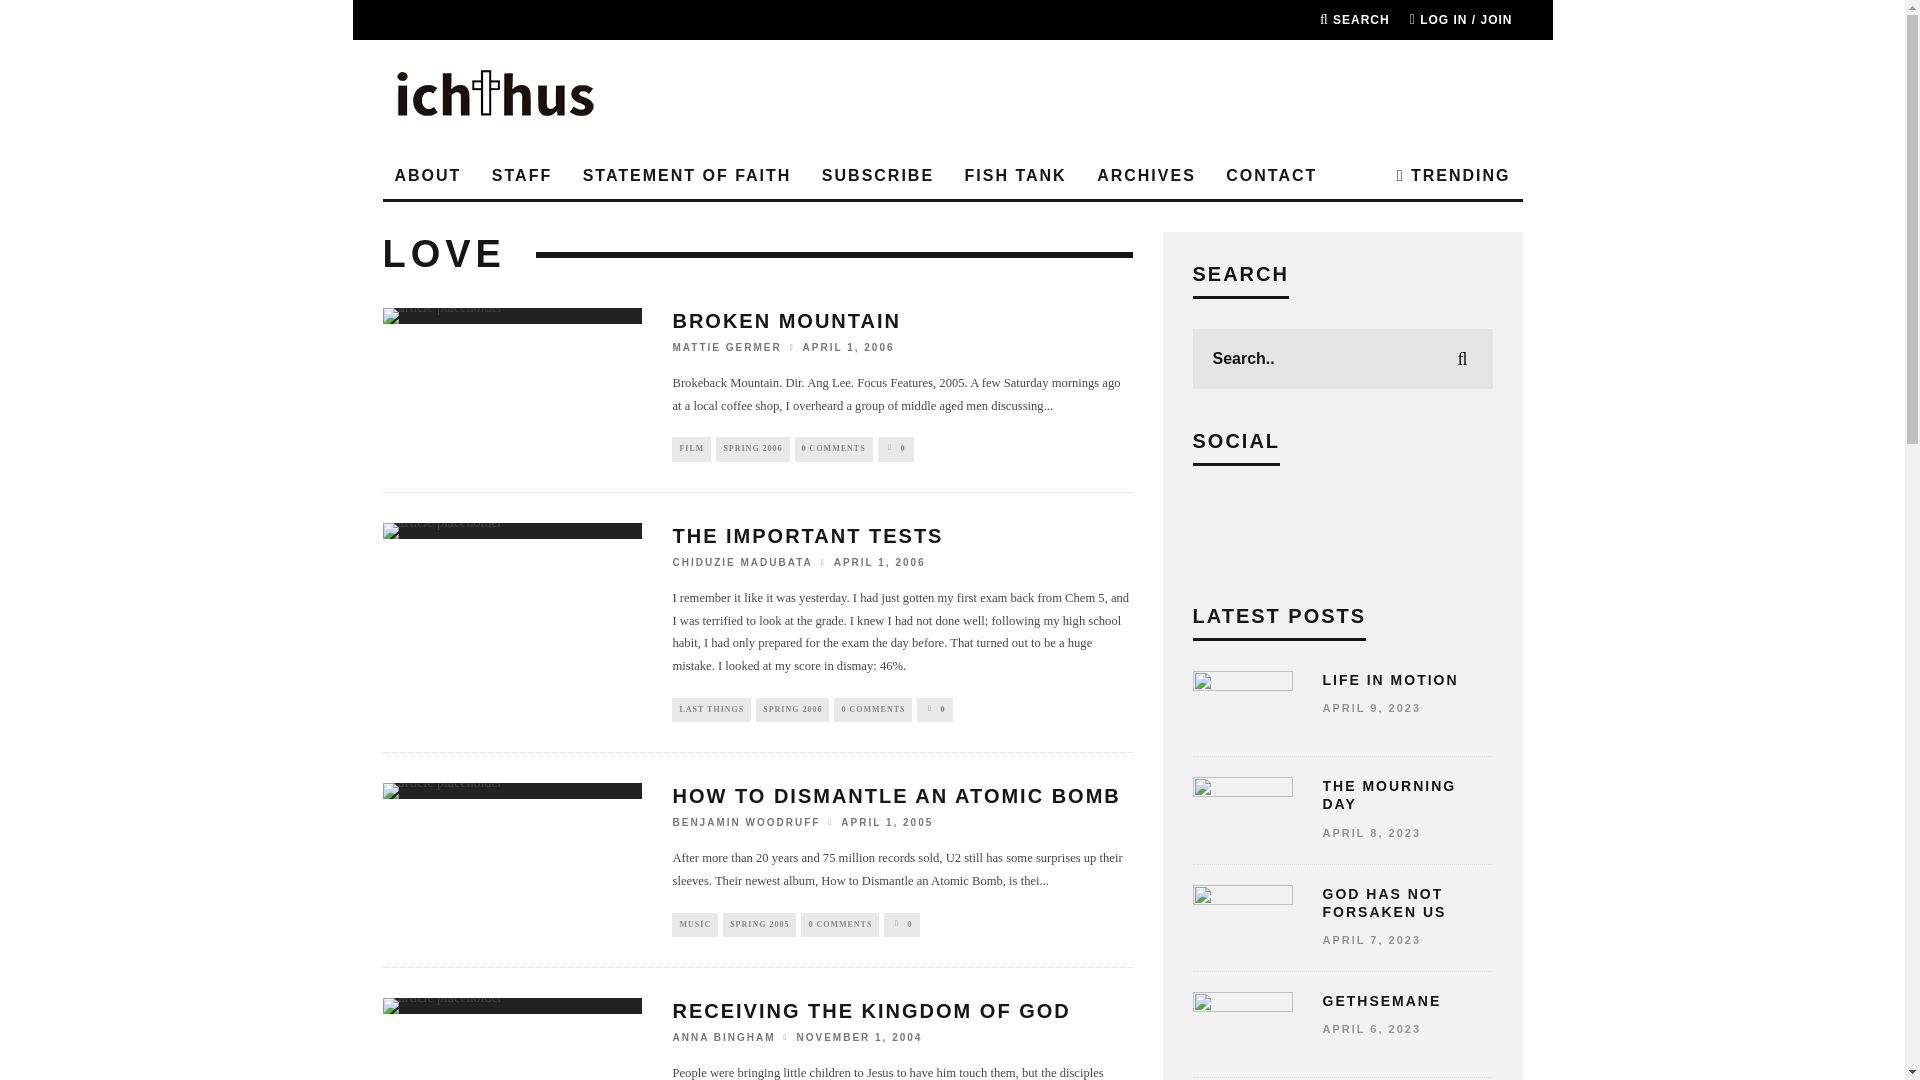 This screenshot has height=1080, width=1920. Describe the element at coordinates (695, 924) in the screenshot. I see `View all posts in Music` at that location.